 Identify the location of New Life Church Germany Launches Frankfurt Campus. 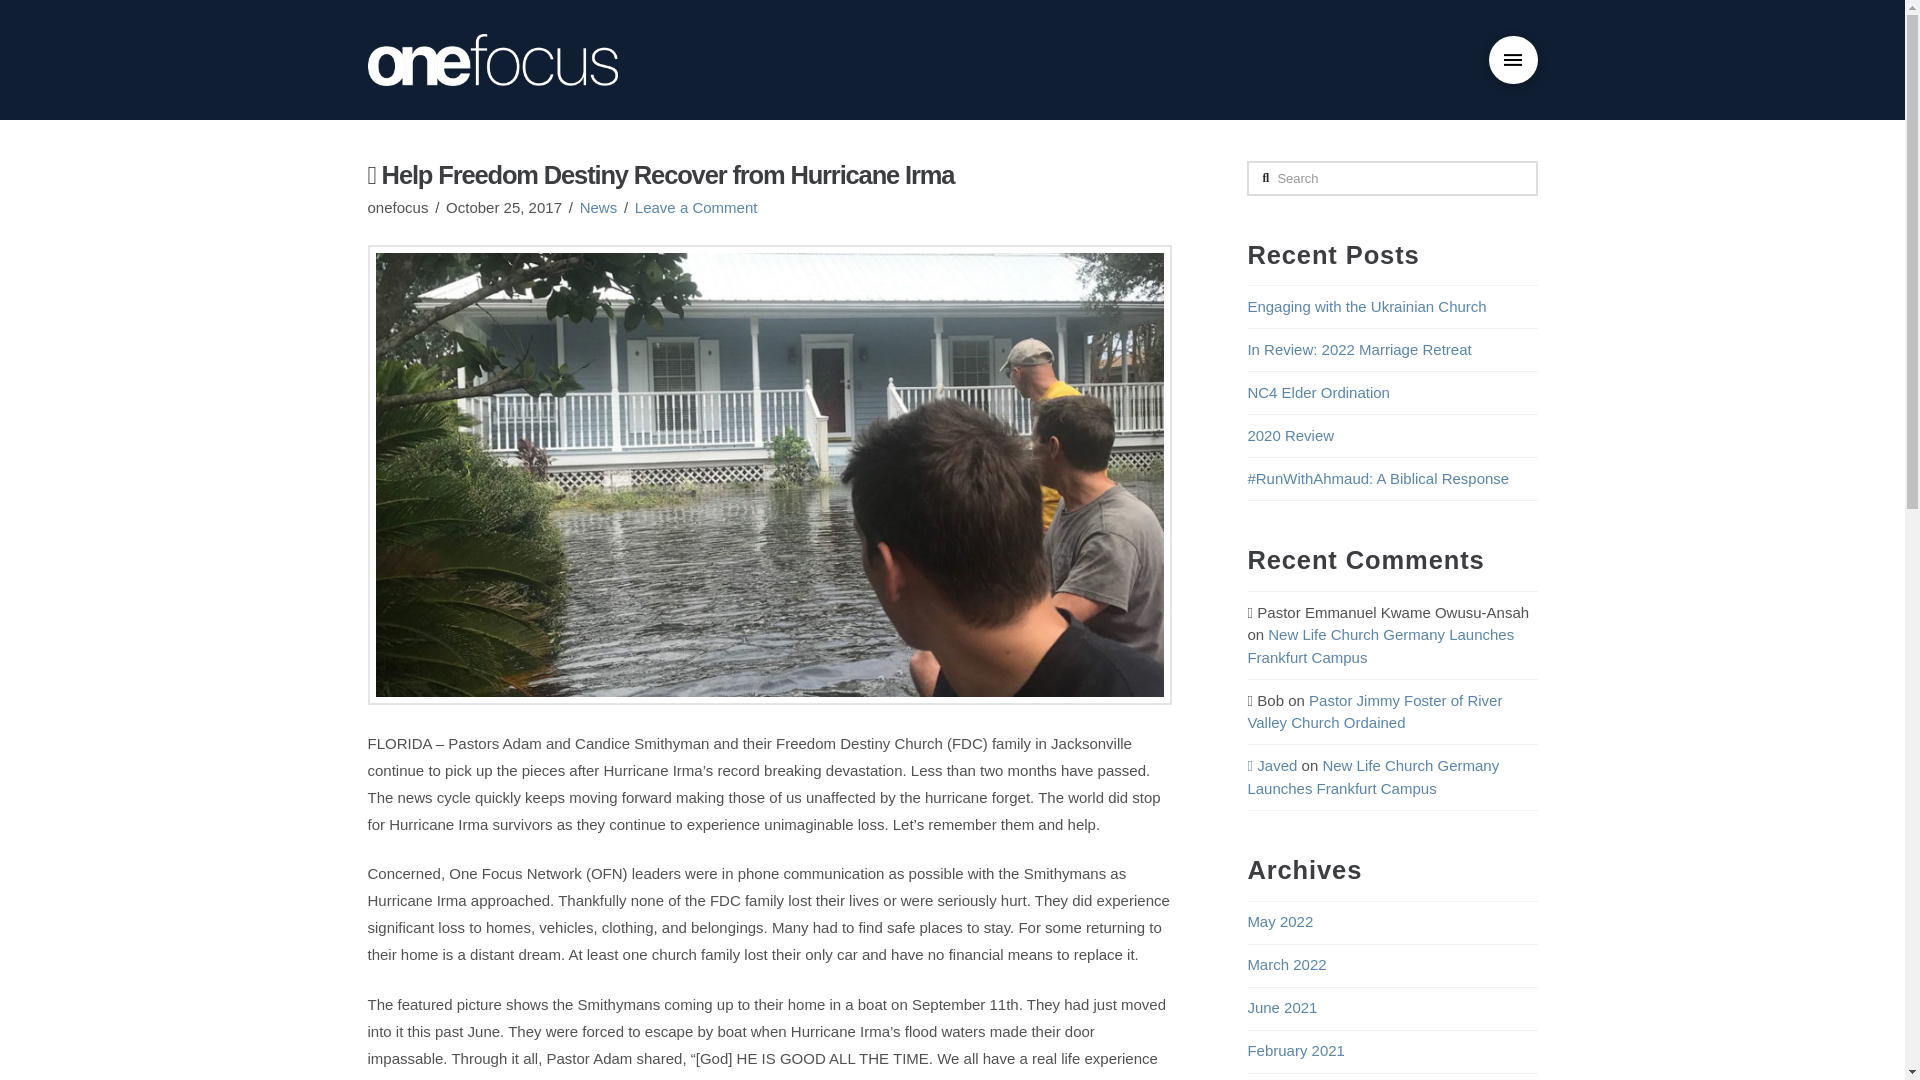
(1372, 777).